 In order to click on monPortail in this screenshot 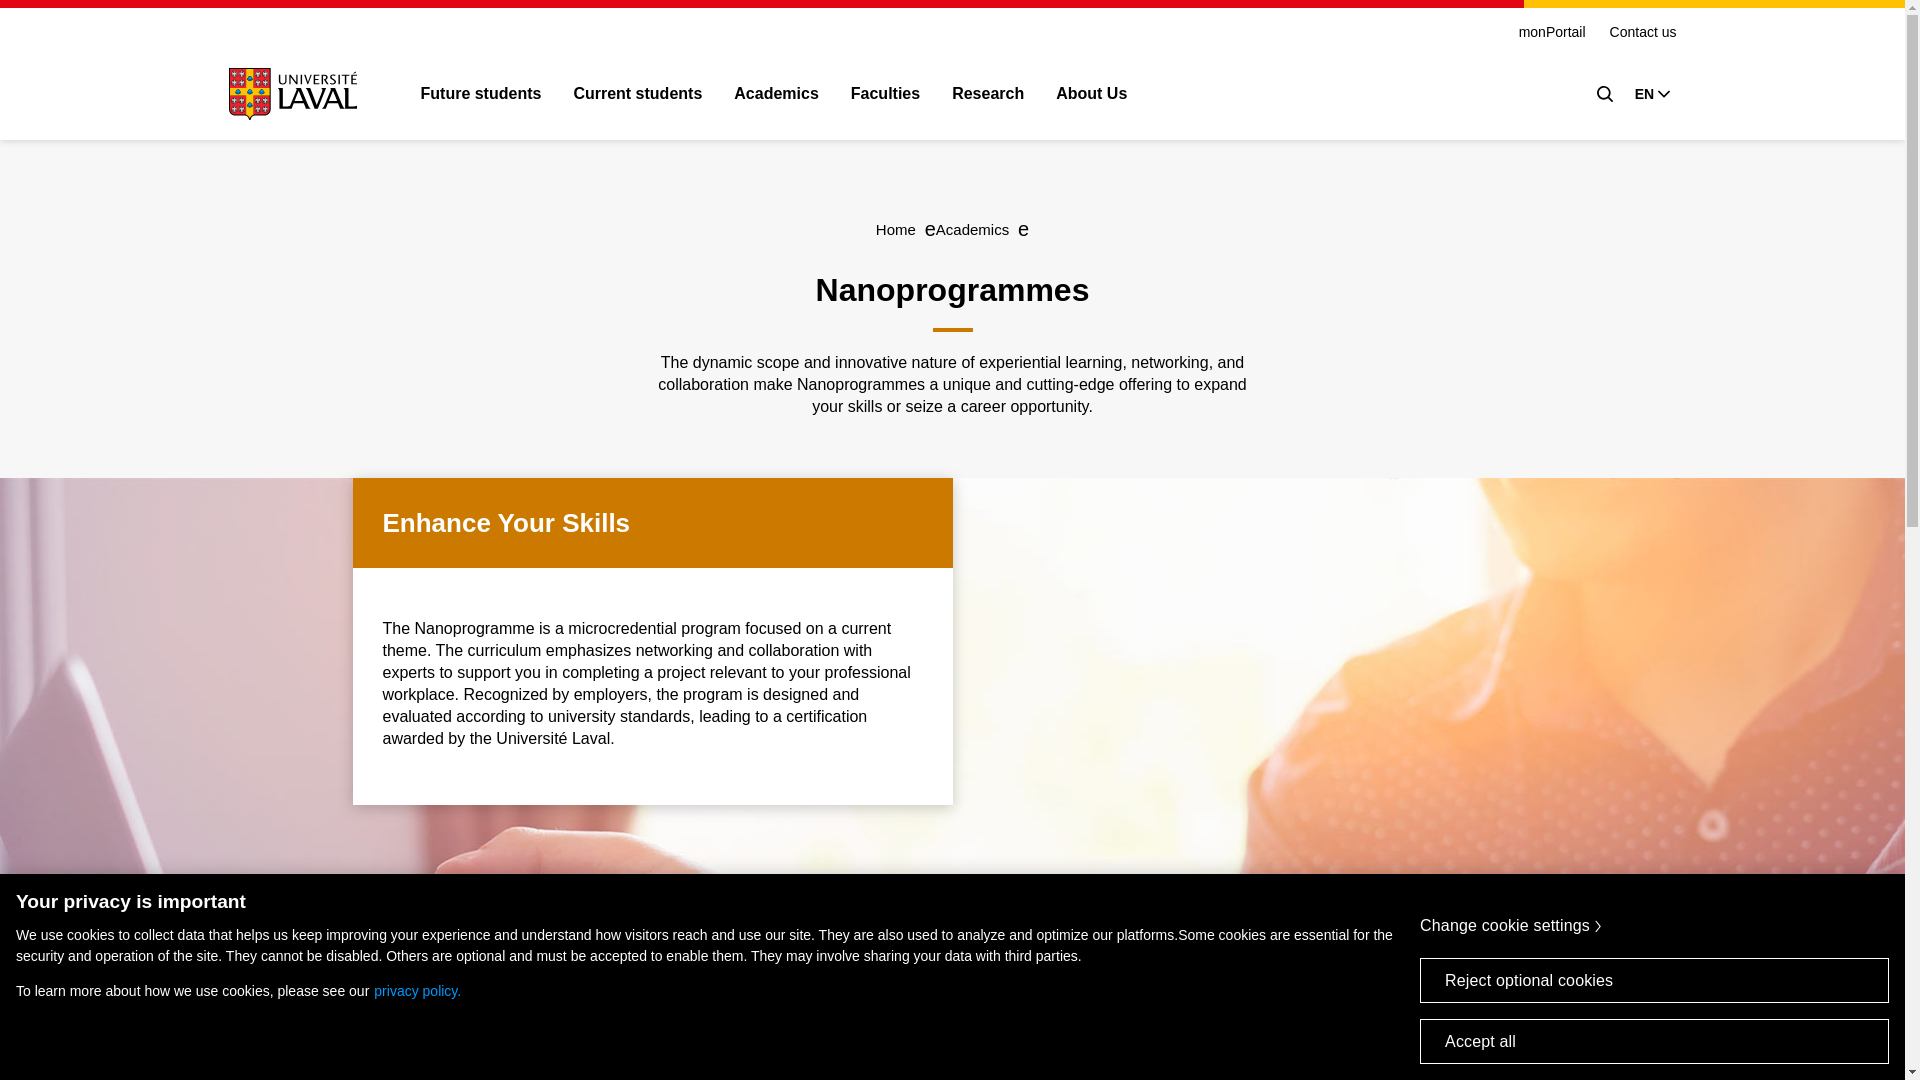, I will do `click(1552, 32)`.